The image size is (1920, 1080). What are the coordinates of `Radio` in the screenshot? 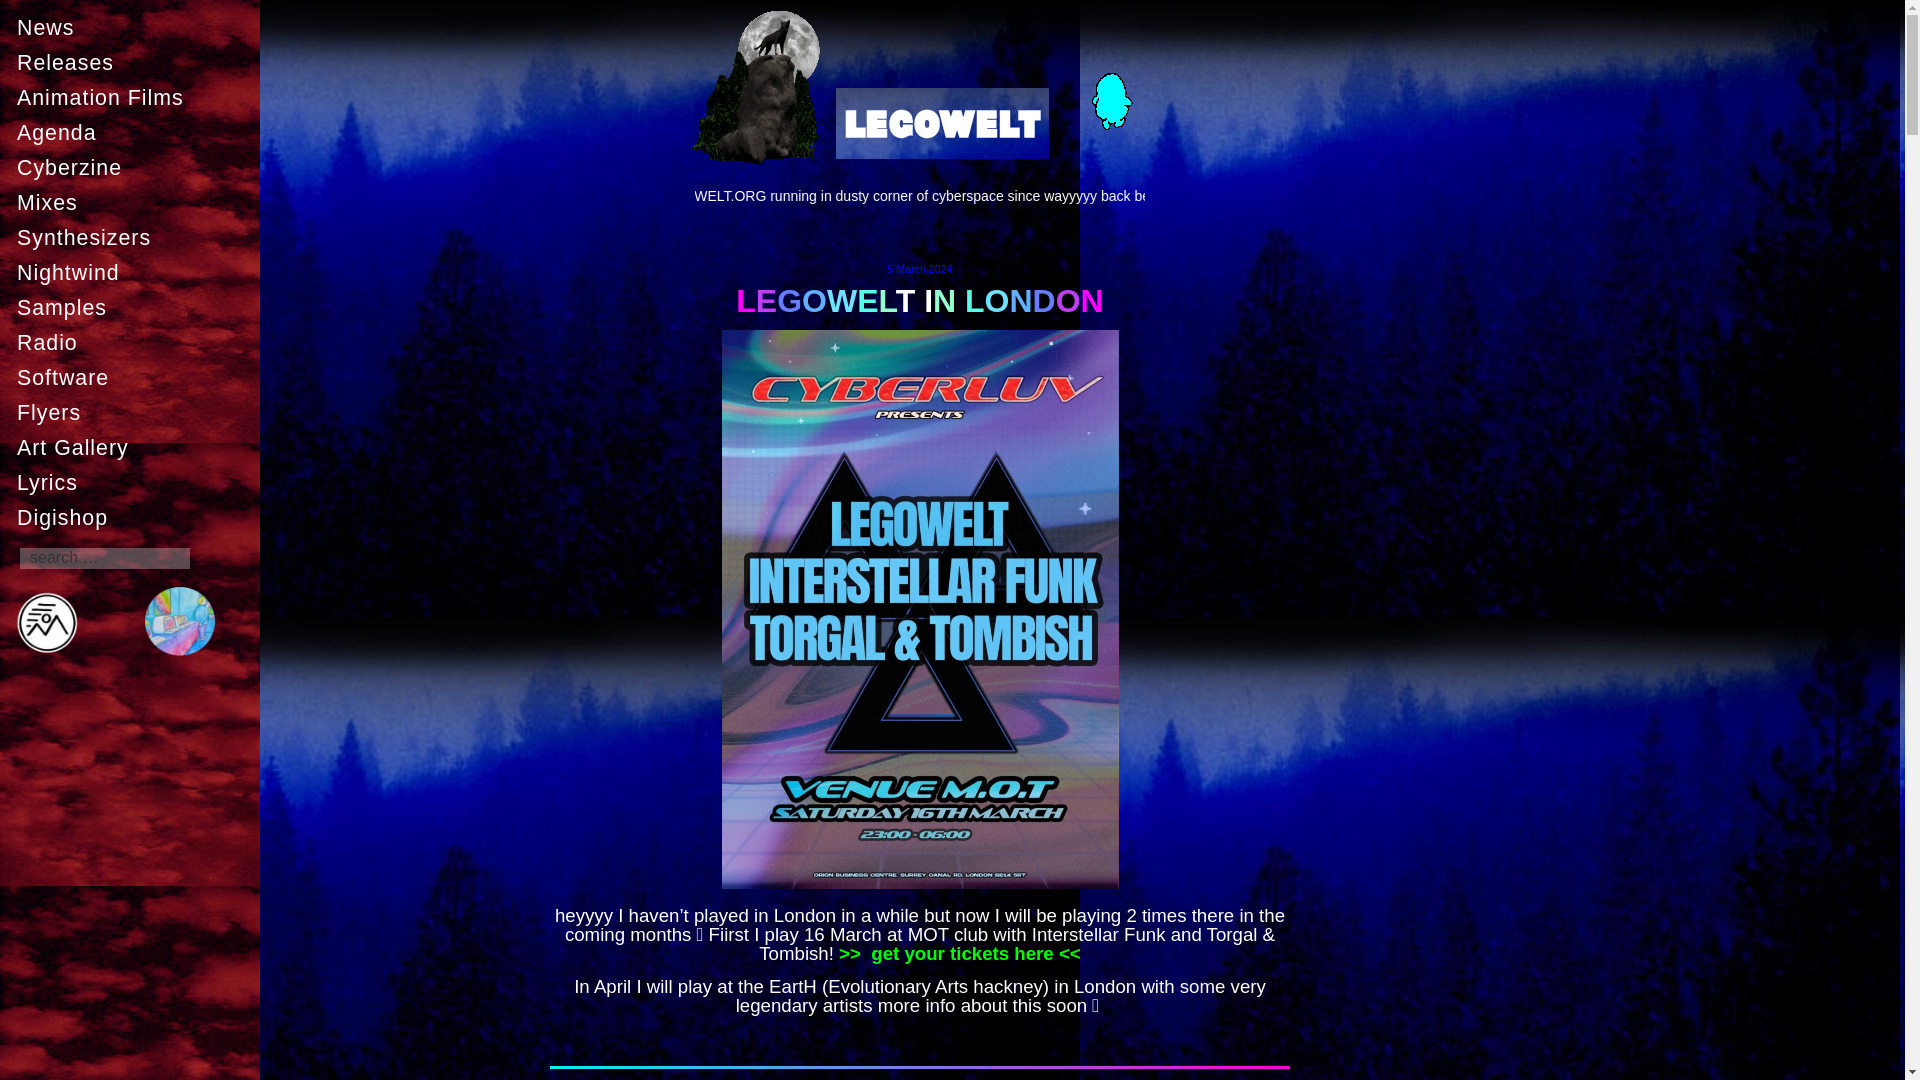 It's located at (134, 342).